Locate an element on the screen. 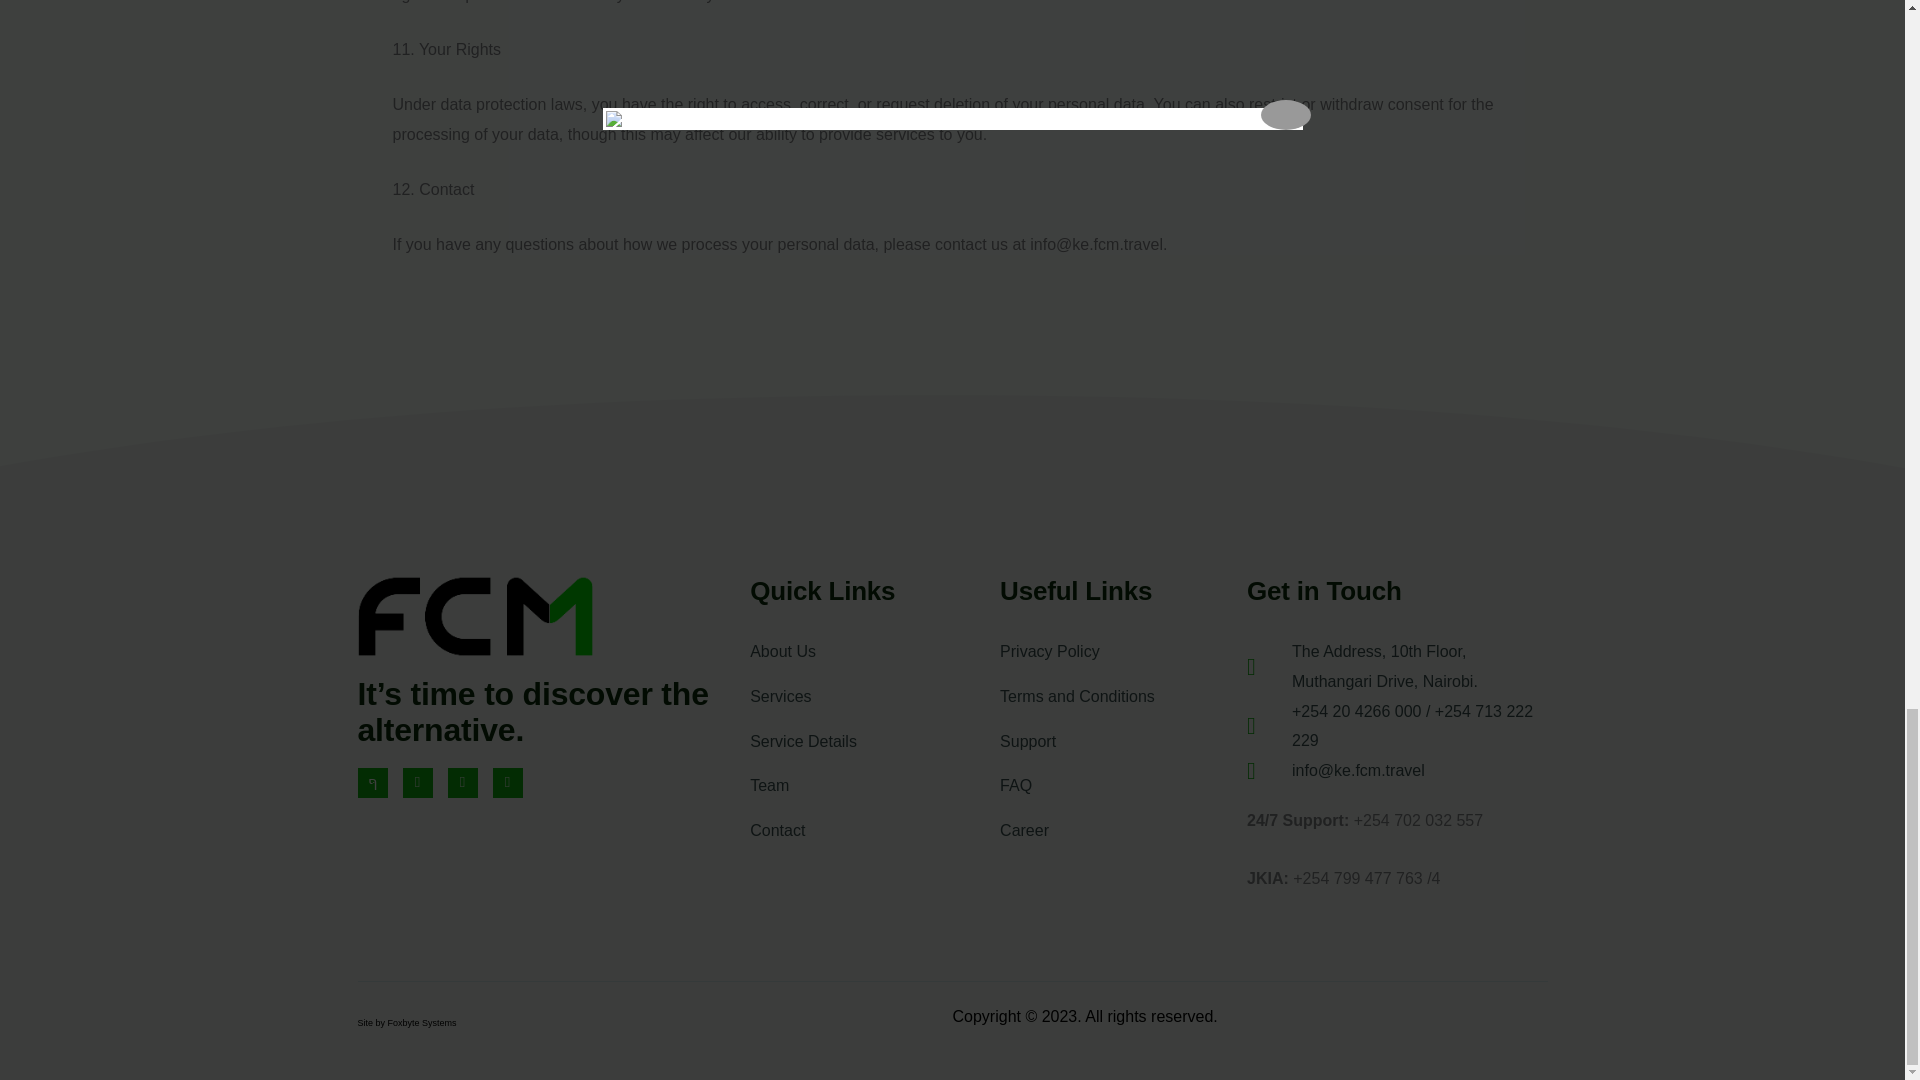 The width and height of the screenshot is (1920, 1080). Terms and Conditions is located at coordinates (1123, 696).